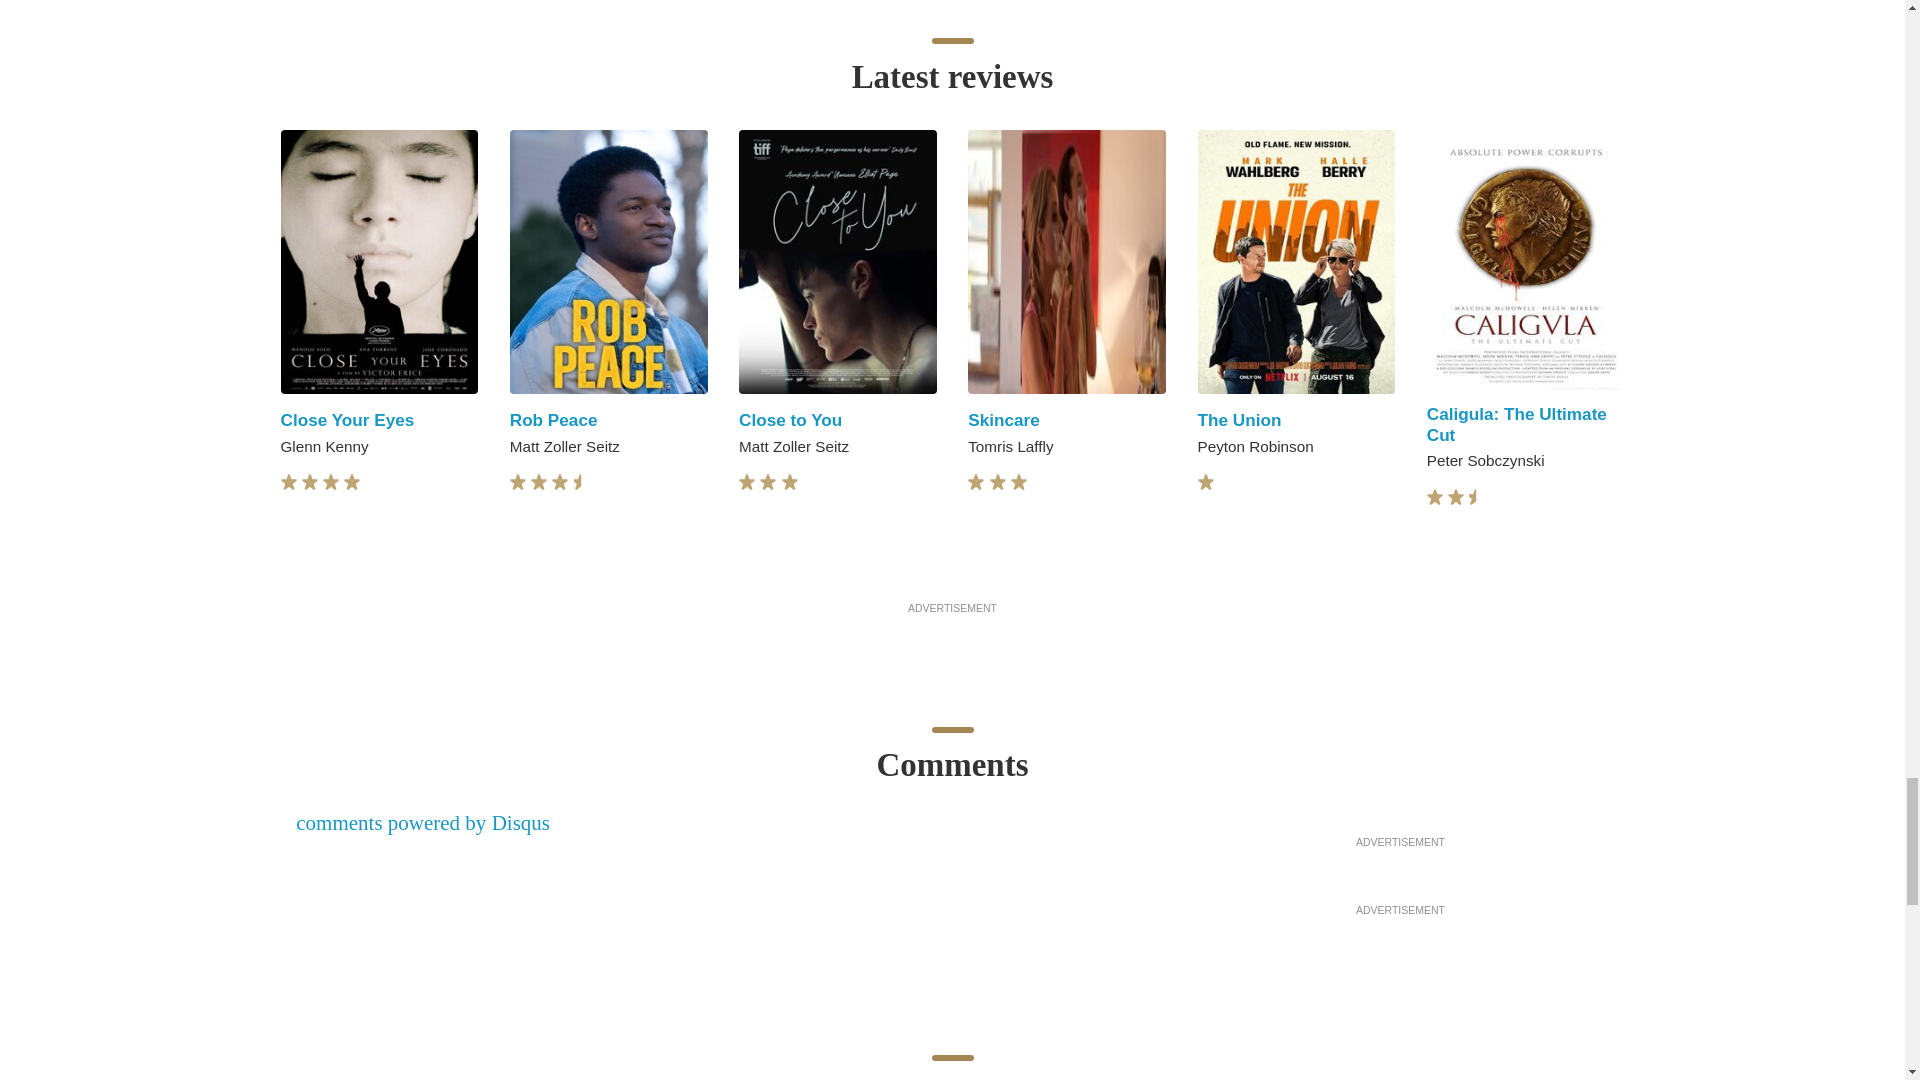 This screenshot has width=1920, height=1080. What do you see at coordinates (560, 482) in the screenshot?
I see `star-full` at bounding box center [560, 482].